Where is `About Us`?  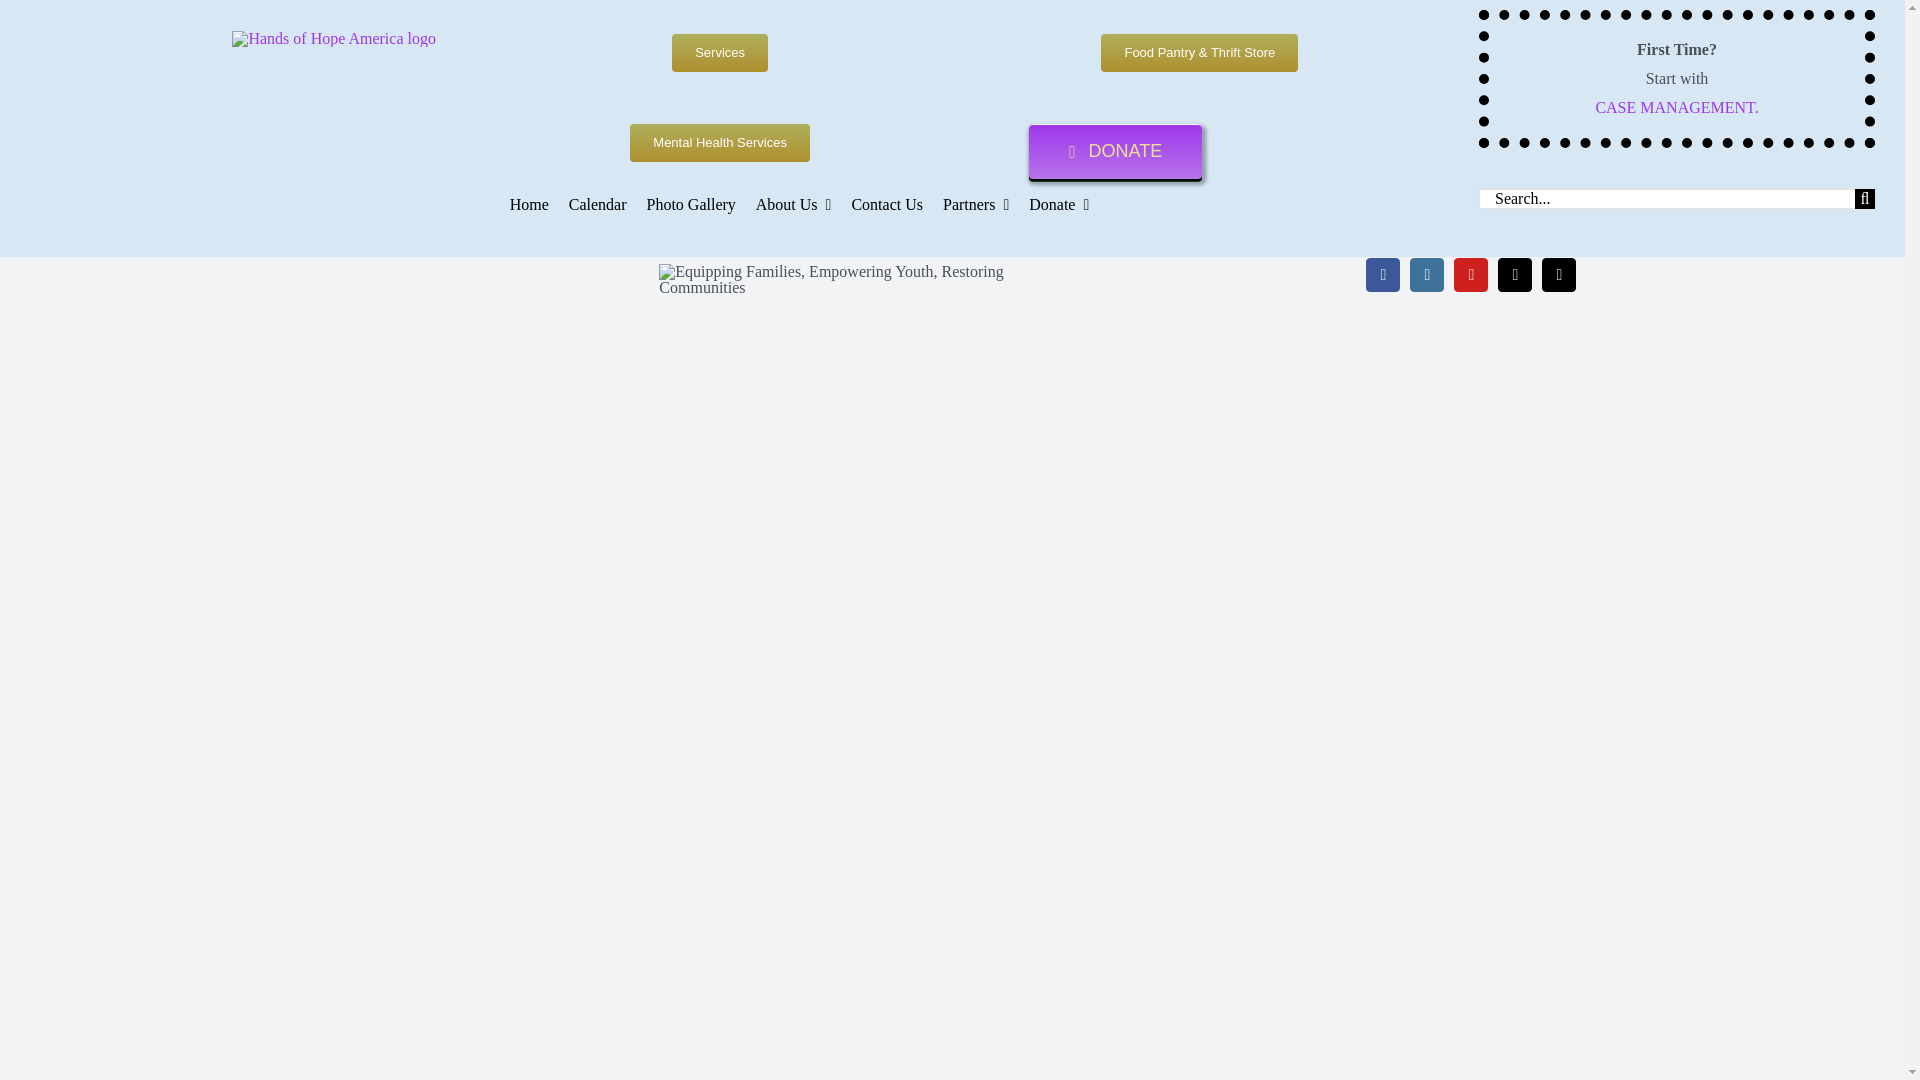
About Us is located at coordinates (794, 204).